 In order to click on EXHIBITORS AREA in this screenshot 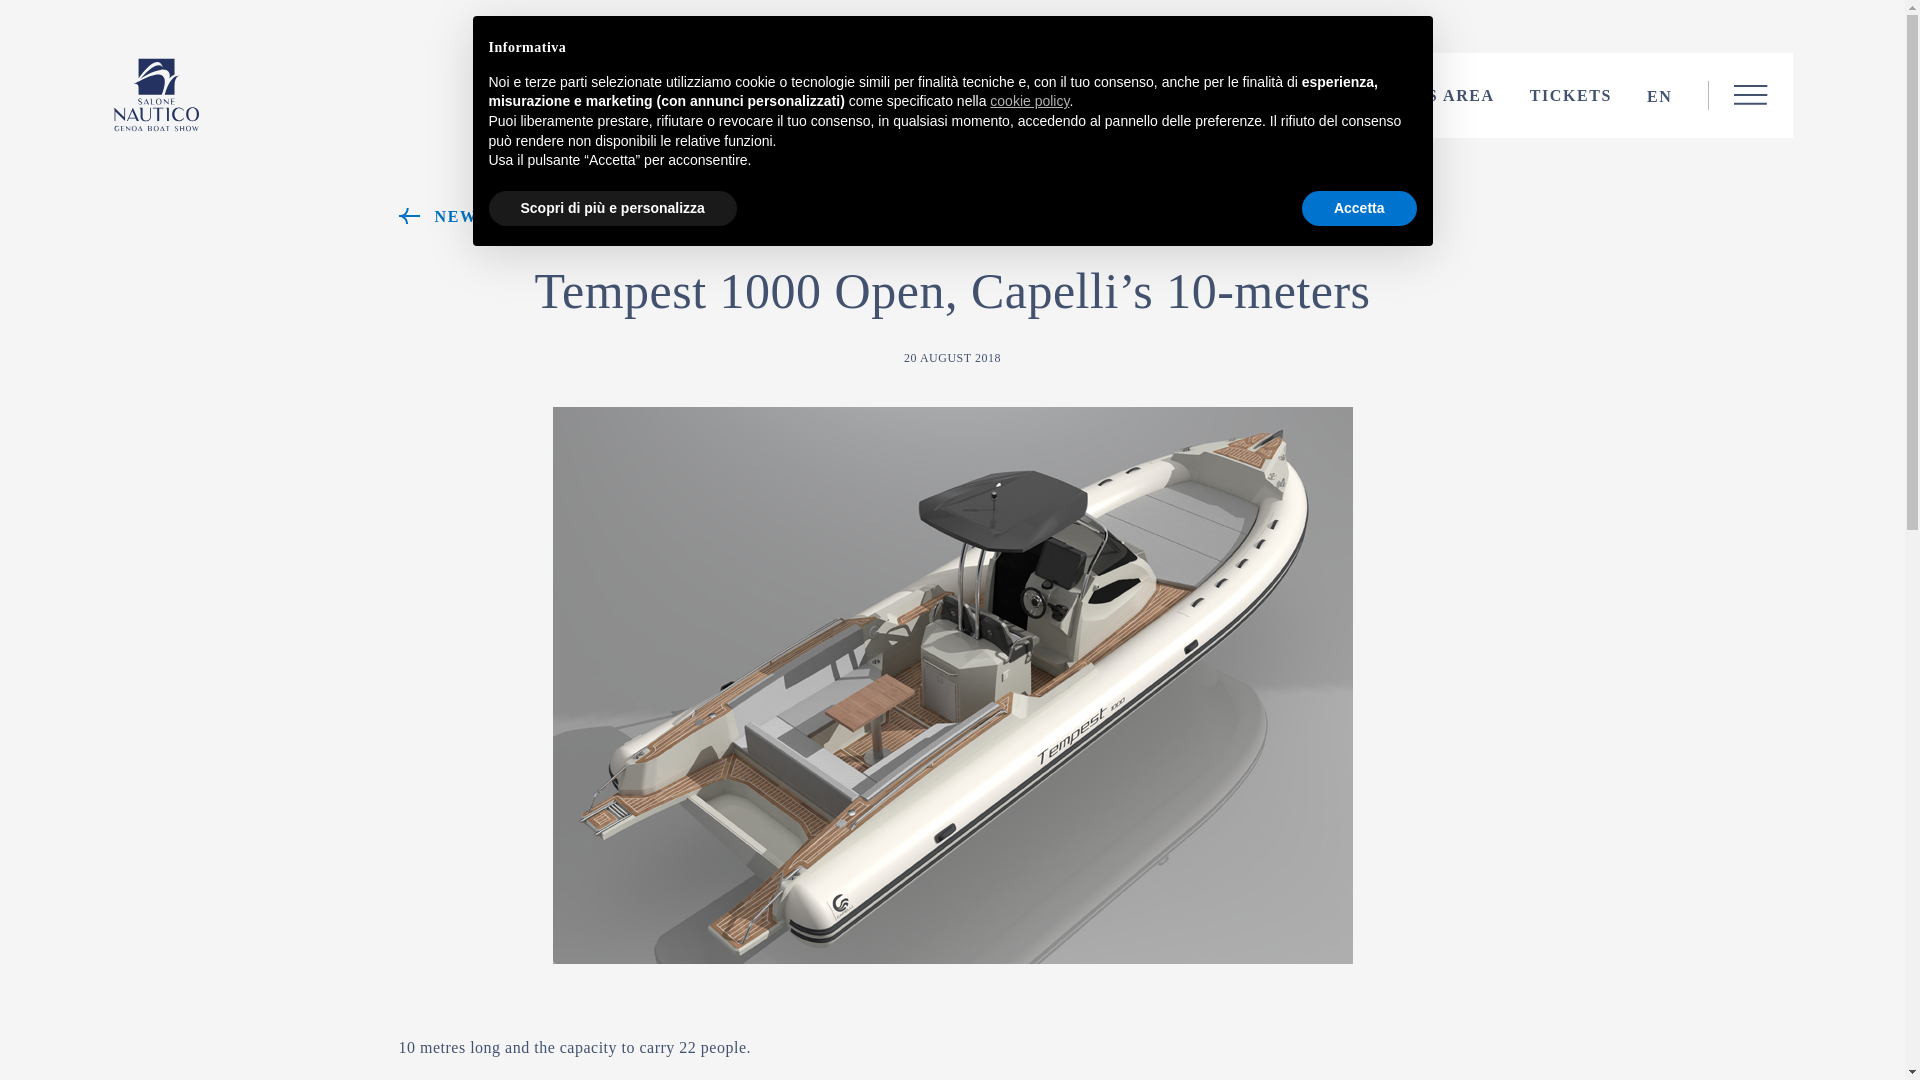, I will do `click(1408, 96)`.